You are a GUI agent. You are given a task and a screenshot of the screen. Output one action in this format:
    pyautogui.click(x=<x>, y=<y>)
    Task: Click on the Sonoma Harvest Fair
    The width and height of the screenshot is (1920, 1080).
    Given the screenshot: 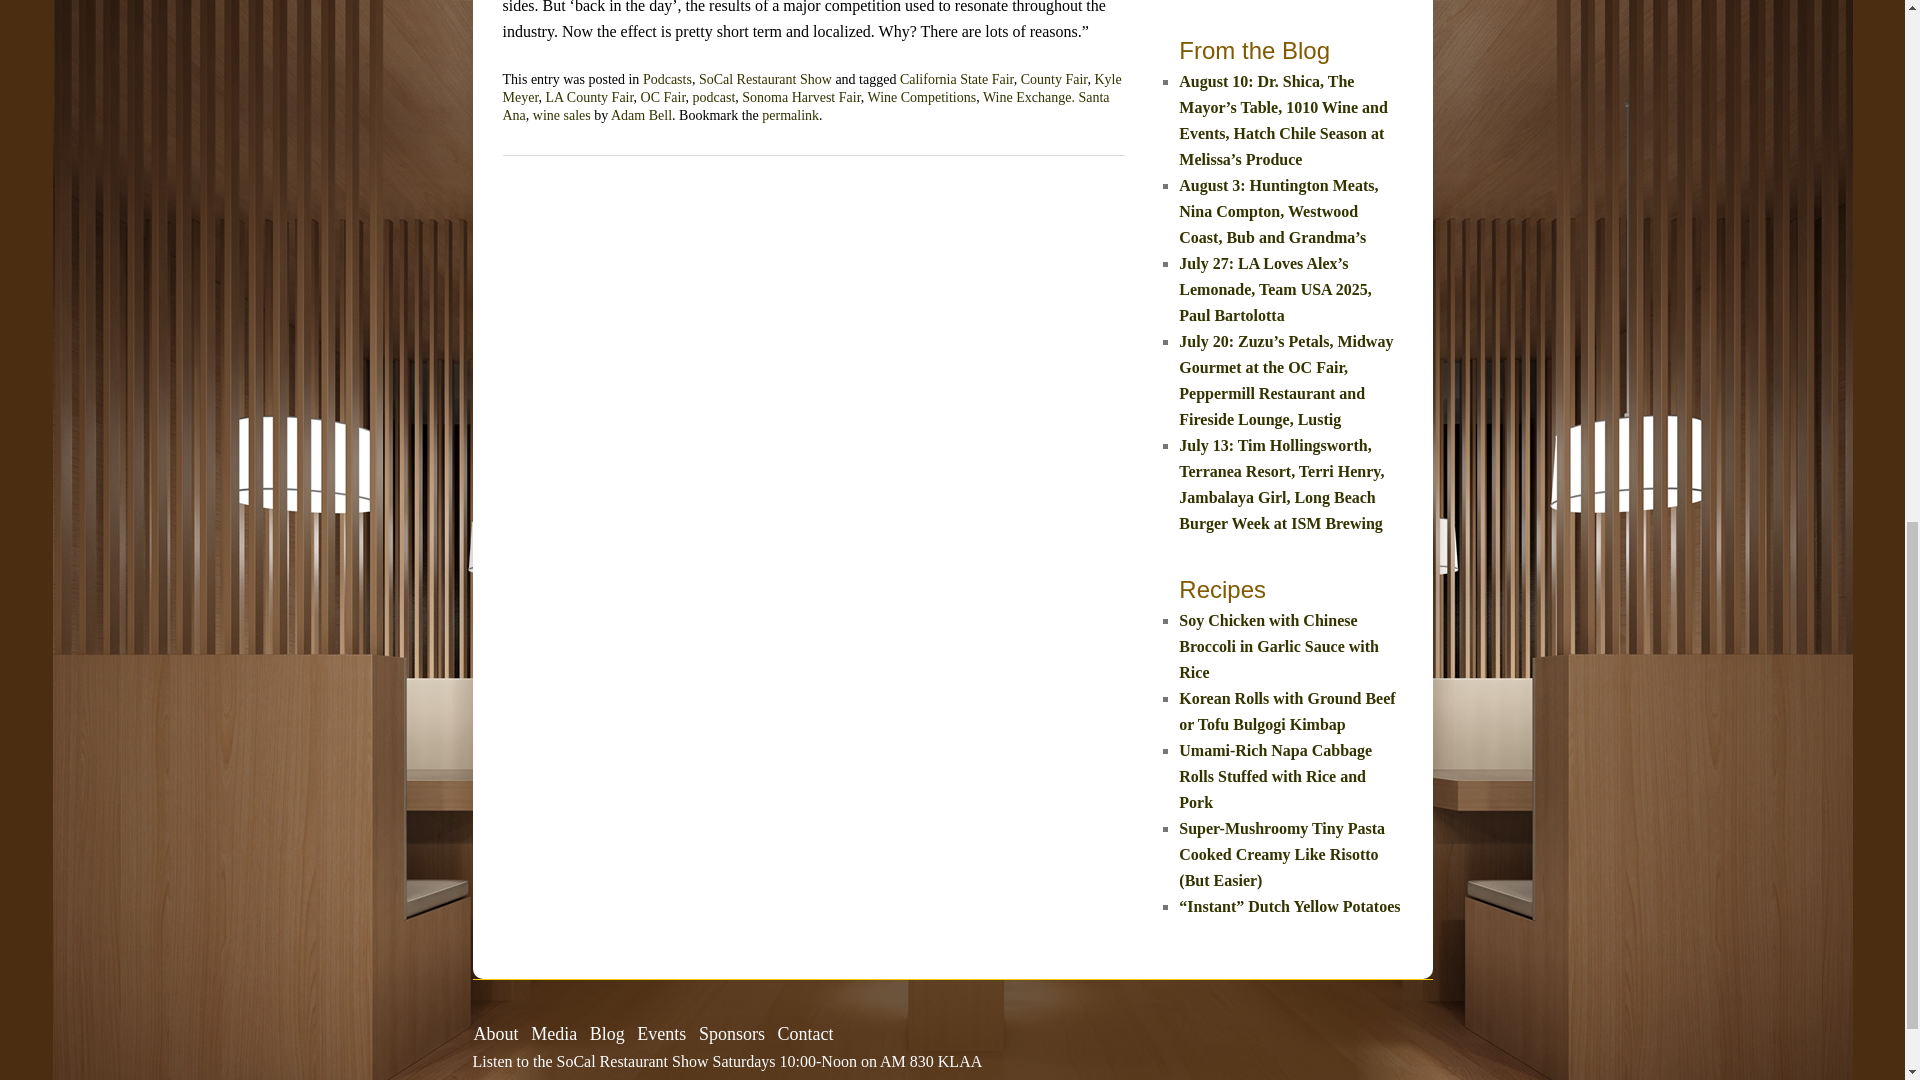 What is the action you would take?
    pyautogui.click(x=800, y=96)
    